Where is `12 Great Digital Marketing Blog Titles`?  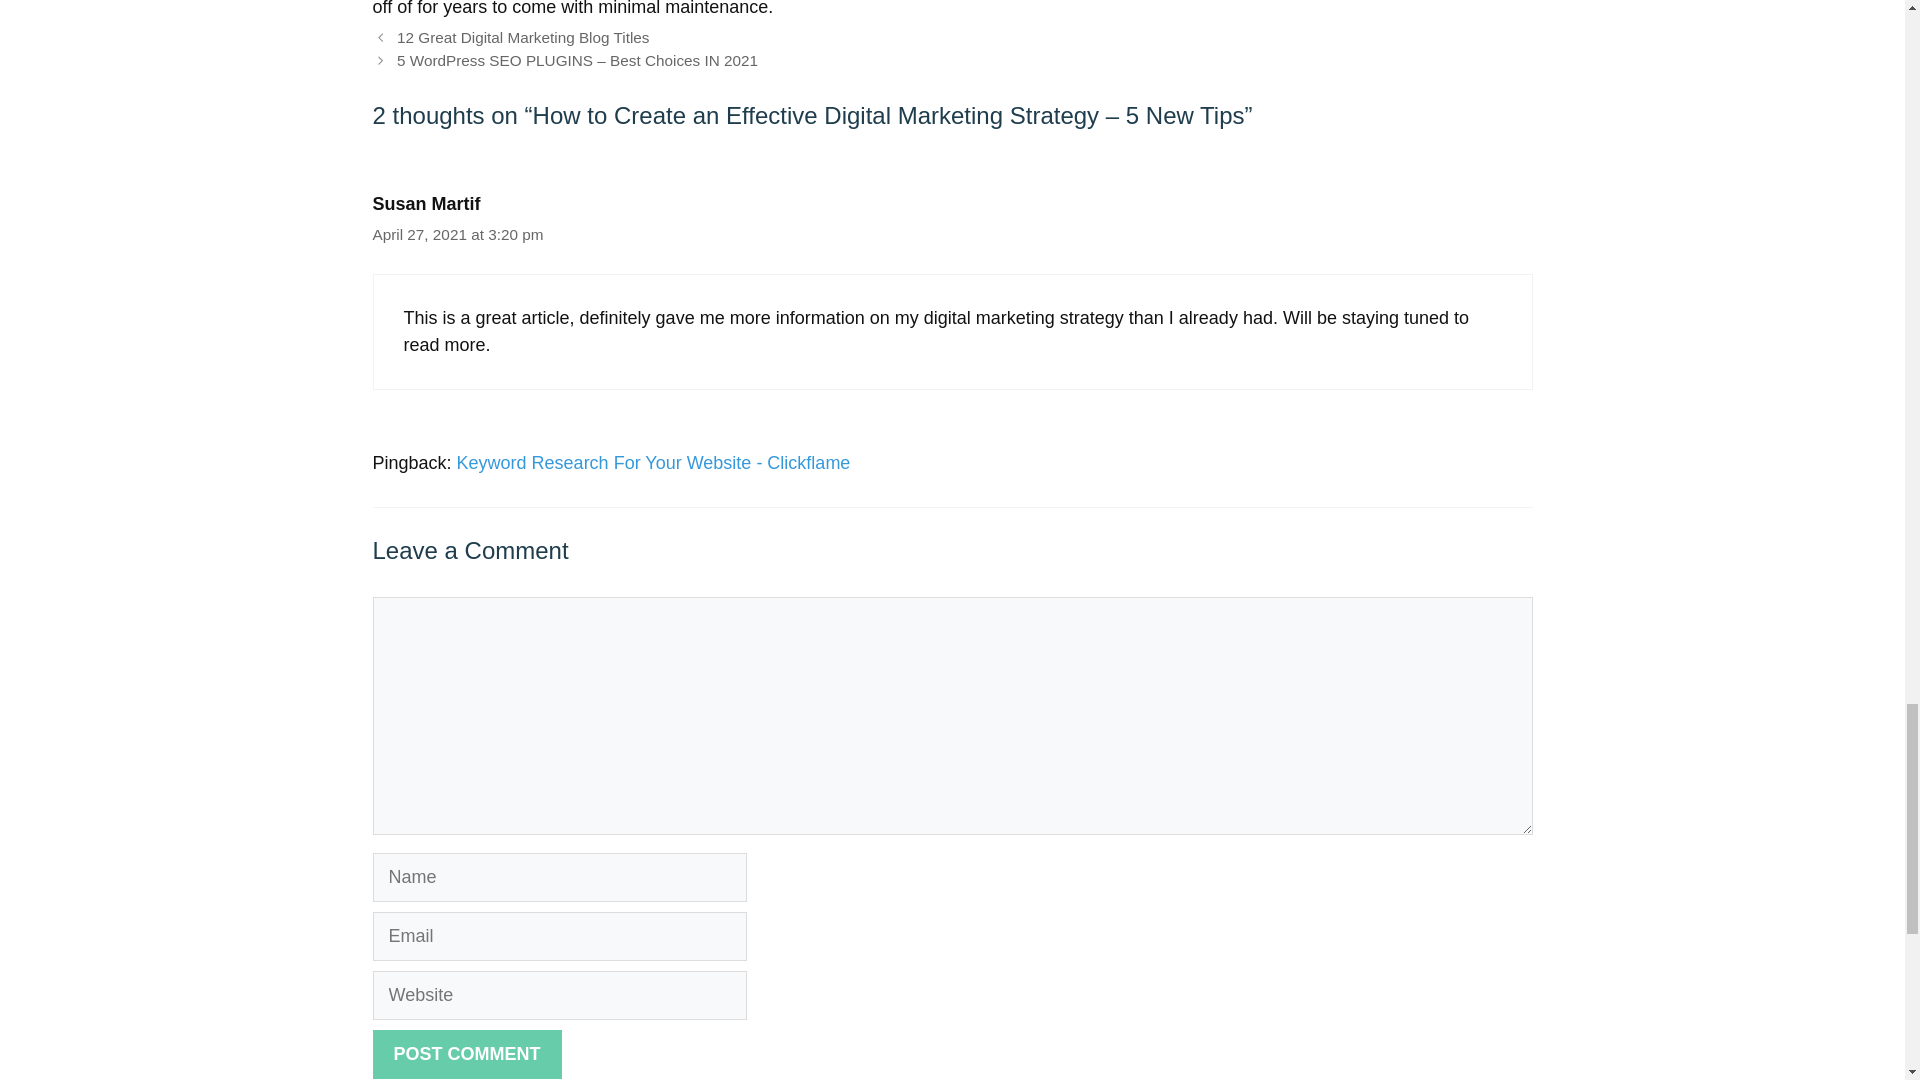
12 Great Digital Marketing Blog Titles is located at coordinates (524, 38).